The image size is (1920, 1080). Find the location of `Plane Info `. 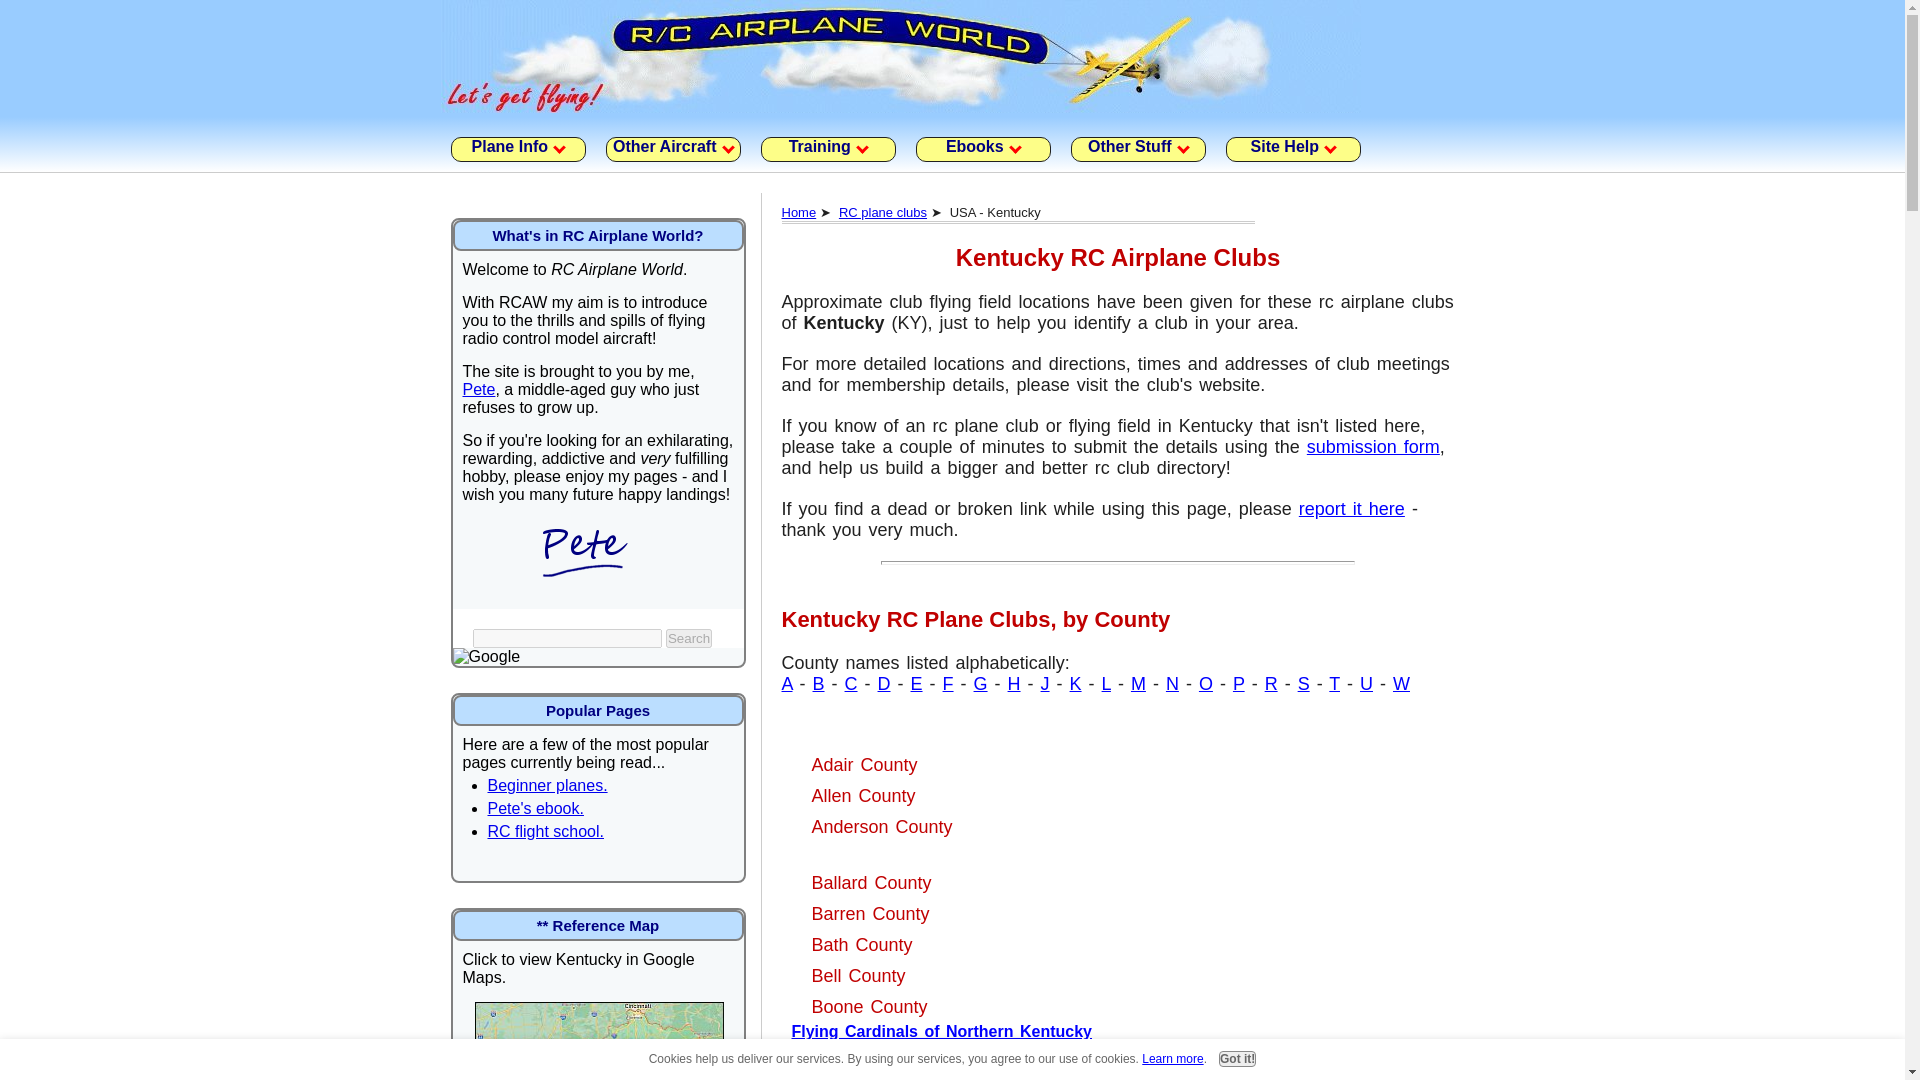

Plane Info  is located at coordinates (517, 150).